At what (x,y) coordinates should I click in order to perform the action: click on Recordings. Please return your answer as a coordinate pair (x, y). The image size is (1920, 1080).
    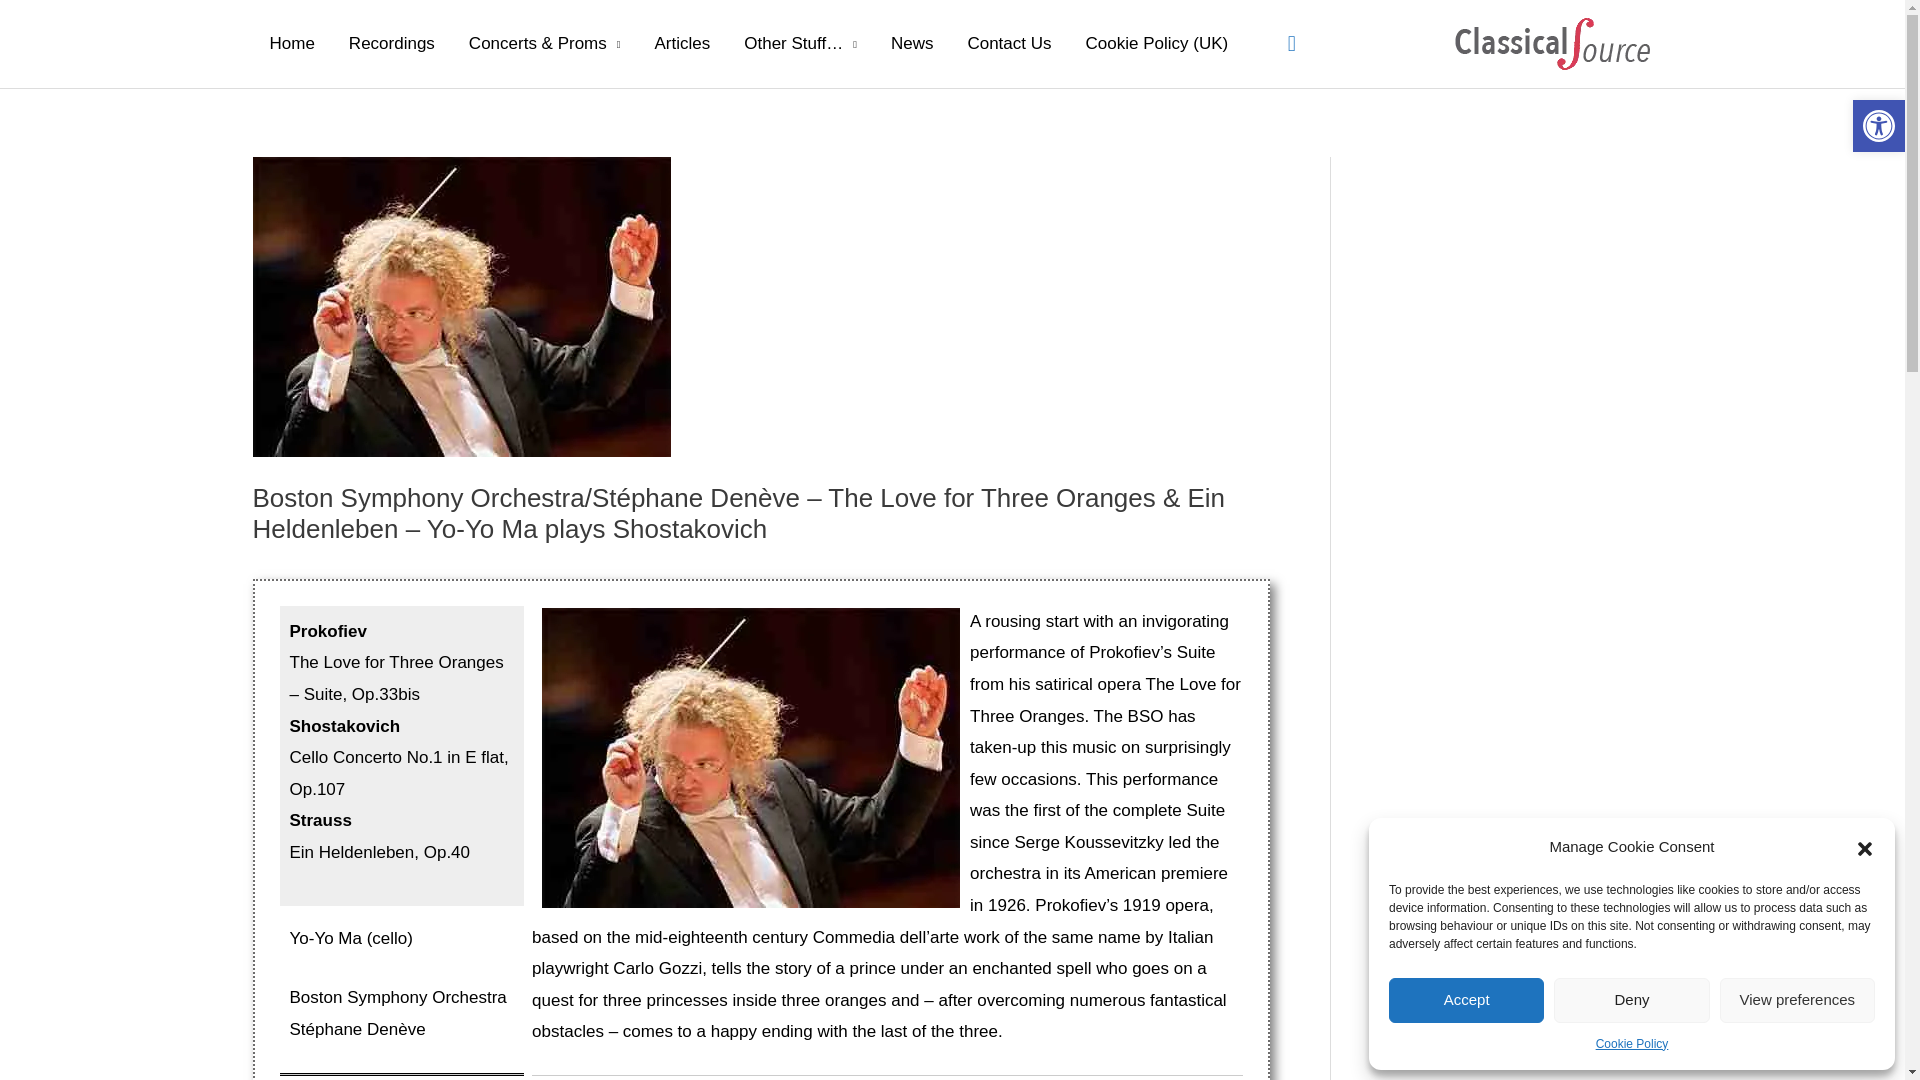
    Looking at the image, I should click on (392, 44).